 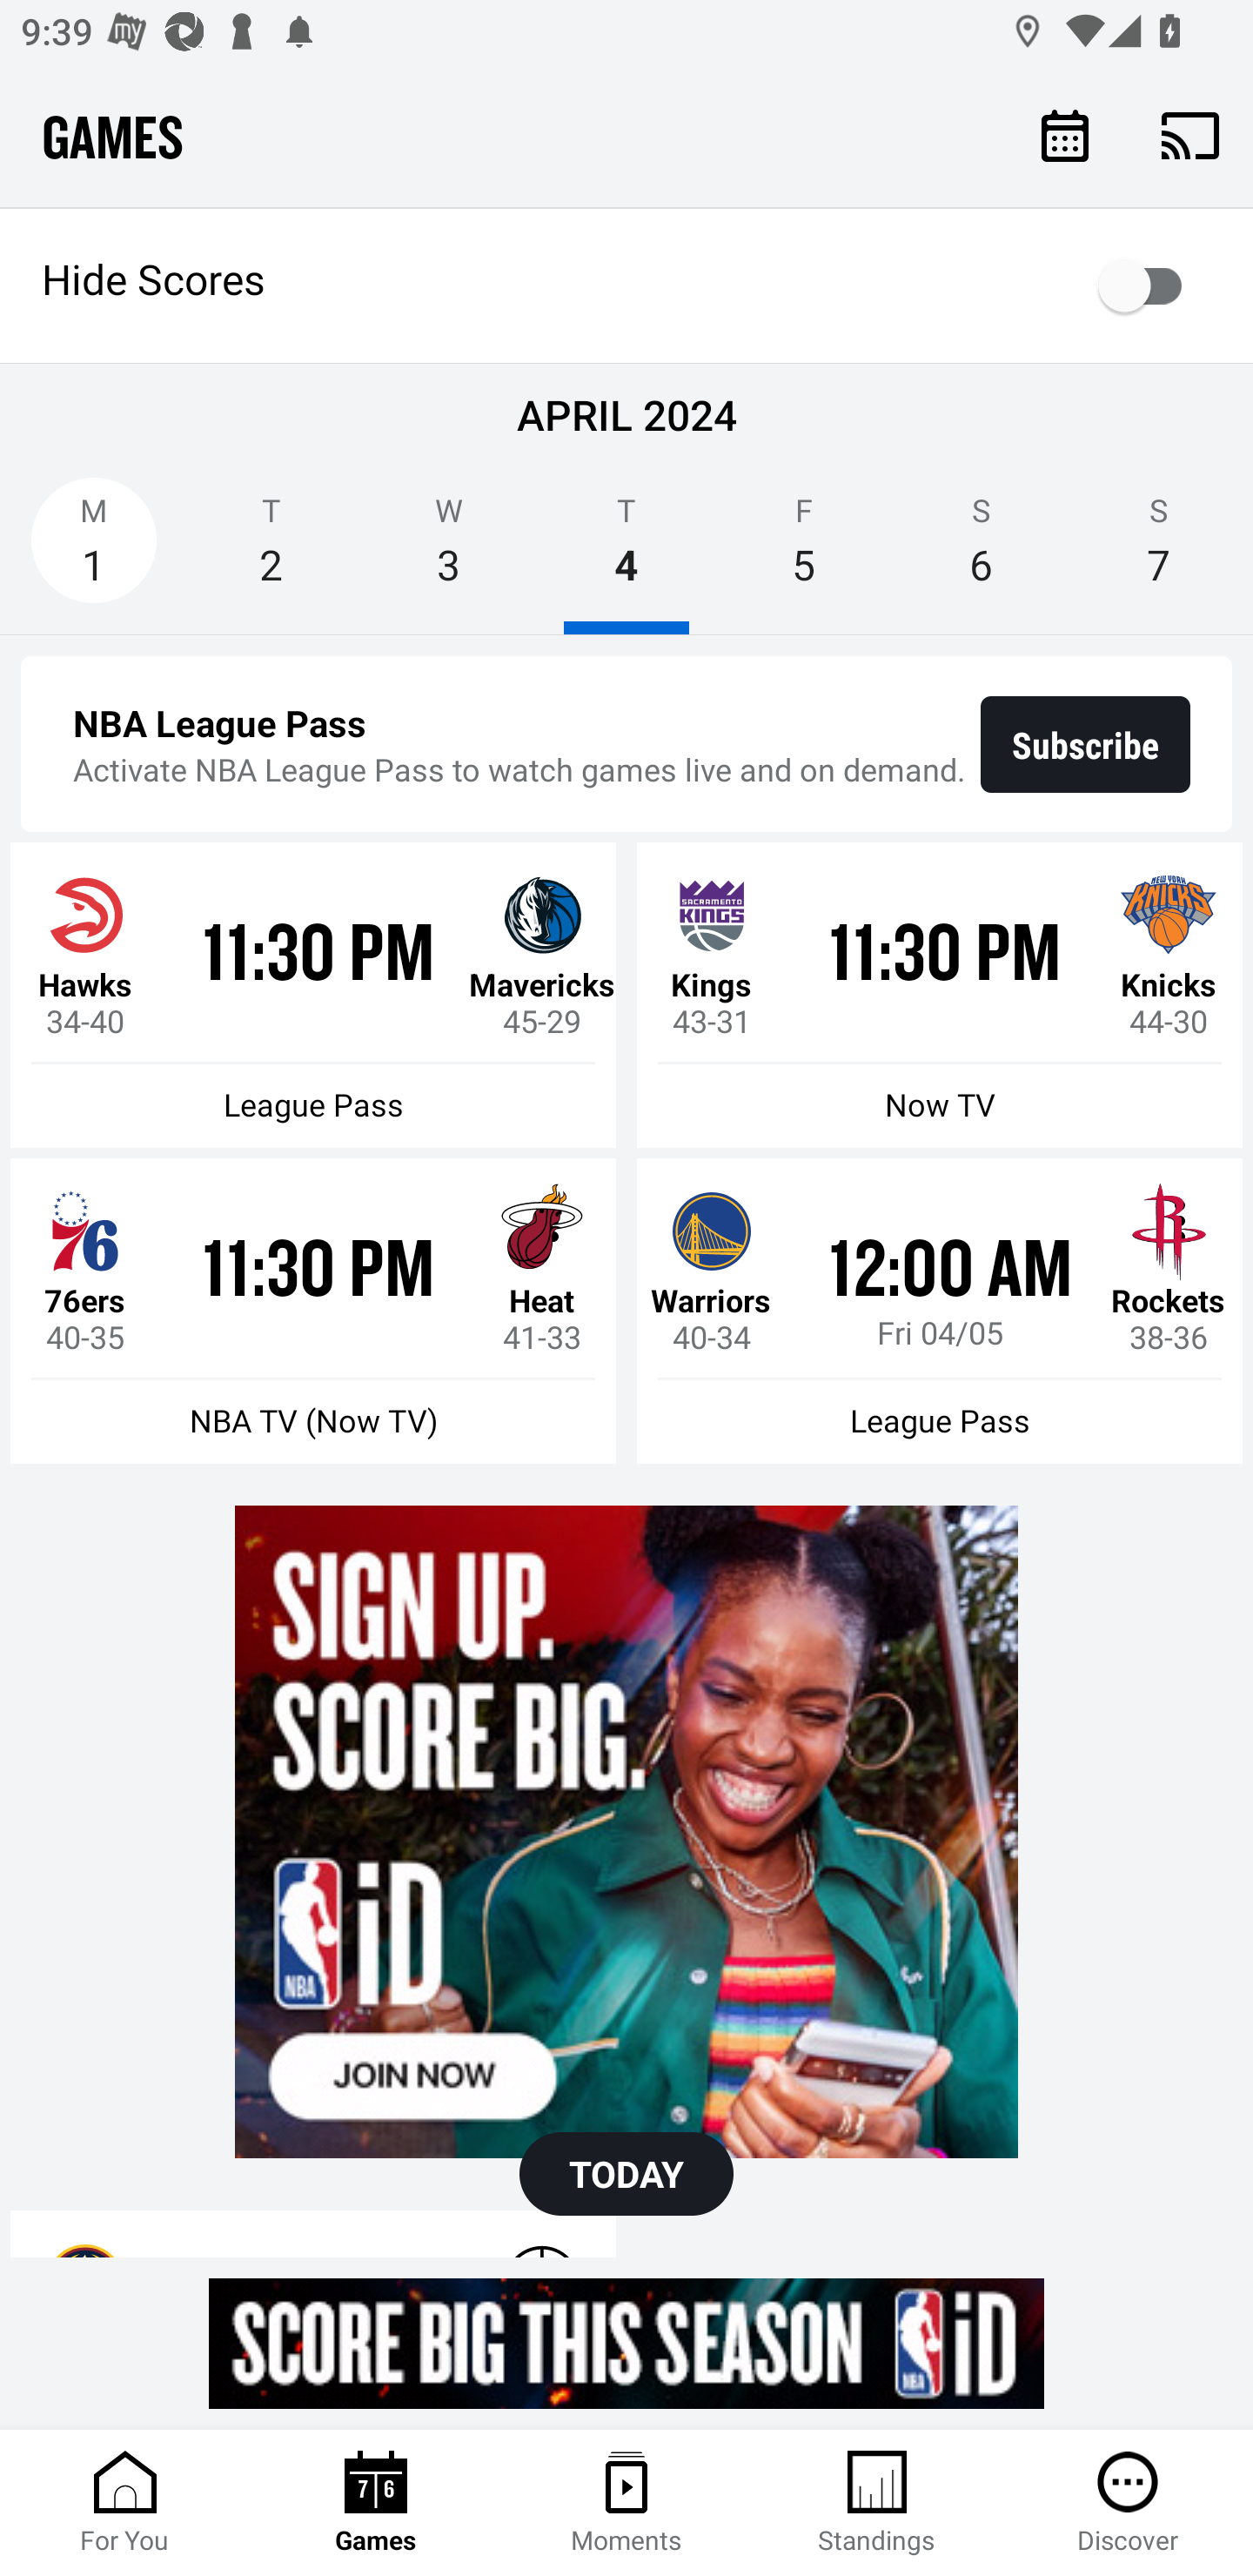 I want to click on Moments, so click(x=626, y=2503).